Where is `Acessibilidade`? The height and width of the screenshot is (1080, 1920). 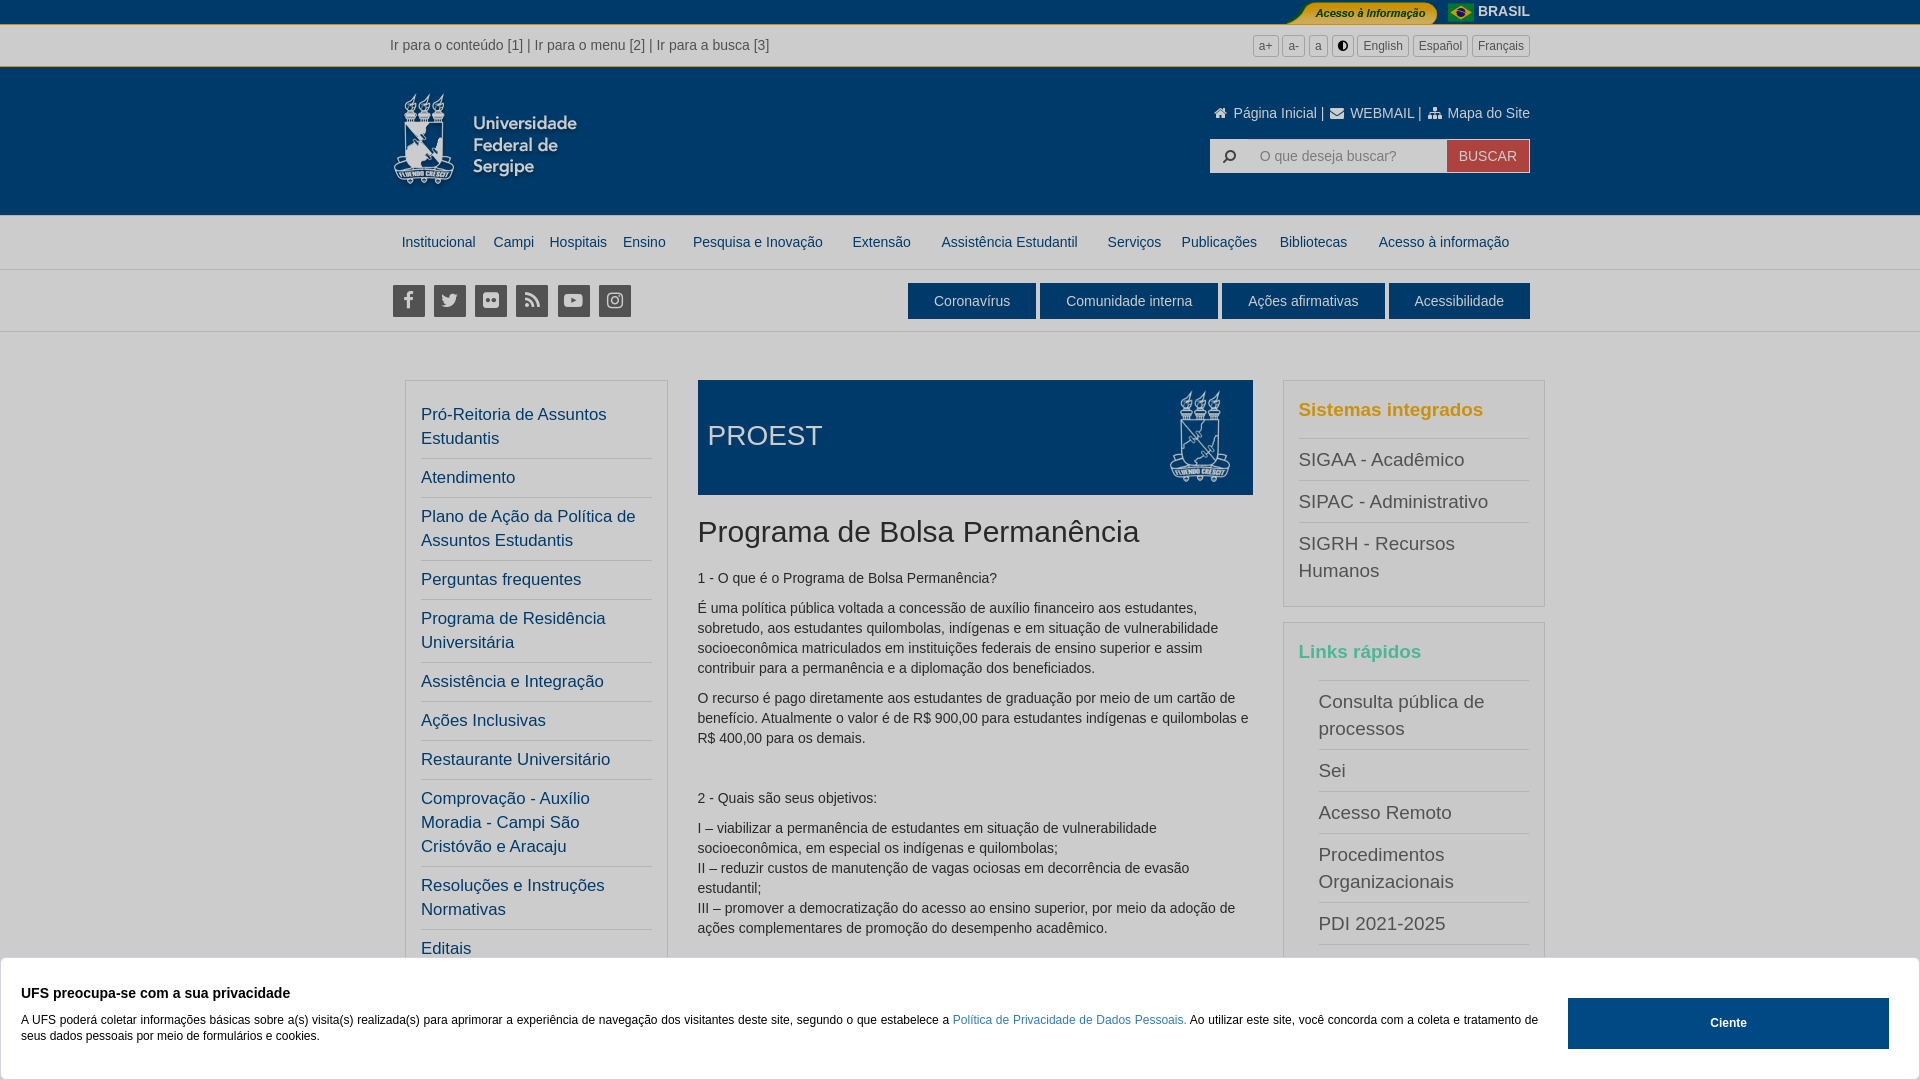 Acessibilidade is located at coordinates (1459, 301).